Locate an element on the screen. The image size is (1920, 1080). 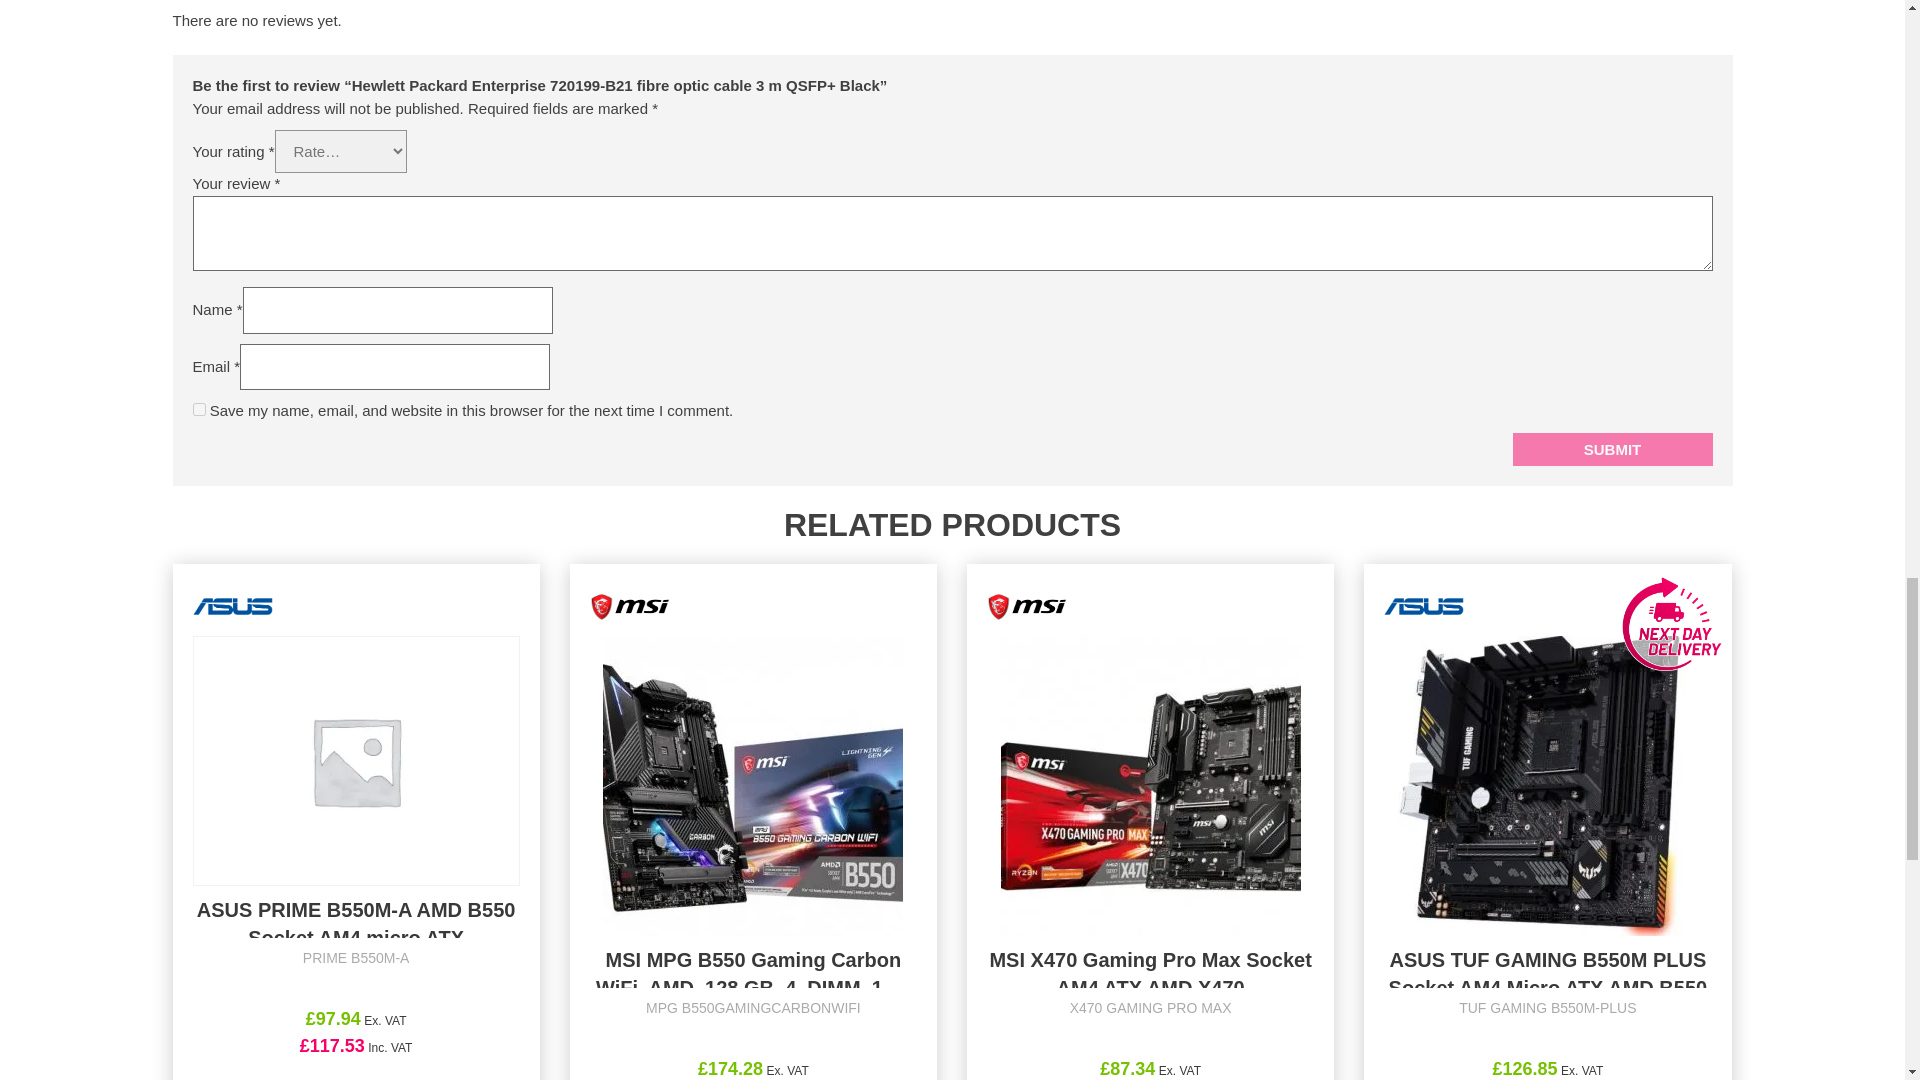
yes is located at coordinates (198, 408).